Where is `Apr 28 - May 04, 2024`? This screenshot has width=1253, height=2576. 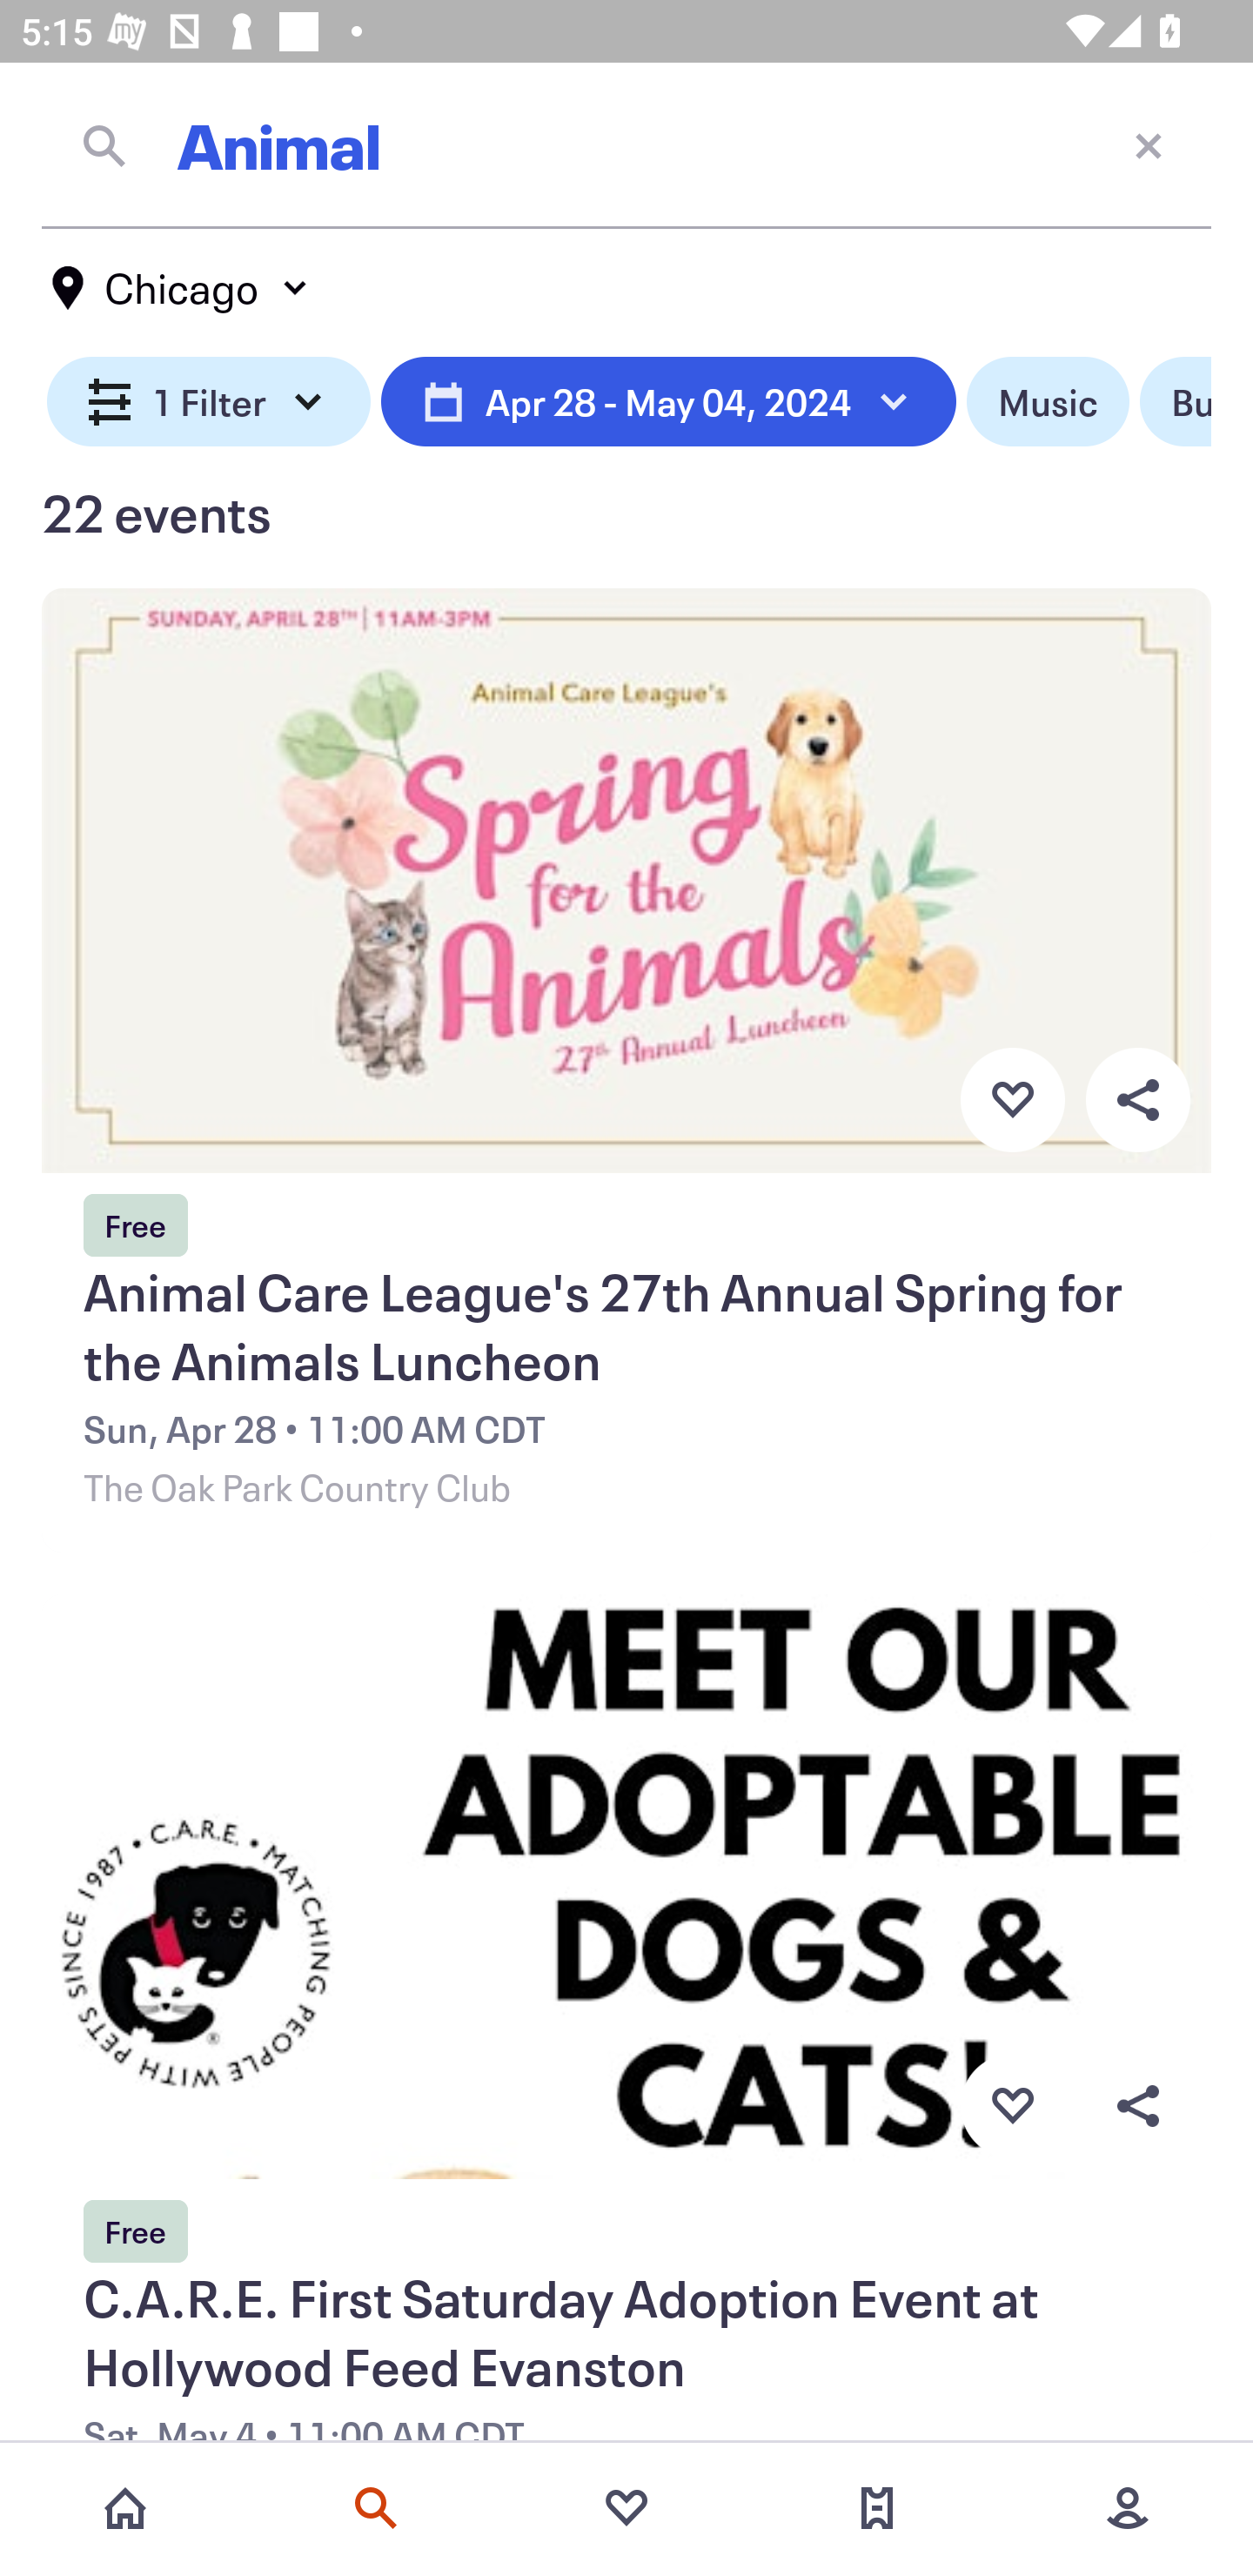 Apr 28 - May 04, 2024 is located at coordinates (668, 402).